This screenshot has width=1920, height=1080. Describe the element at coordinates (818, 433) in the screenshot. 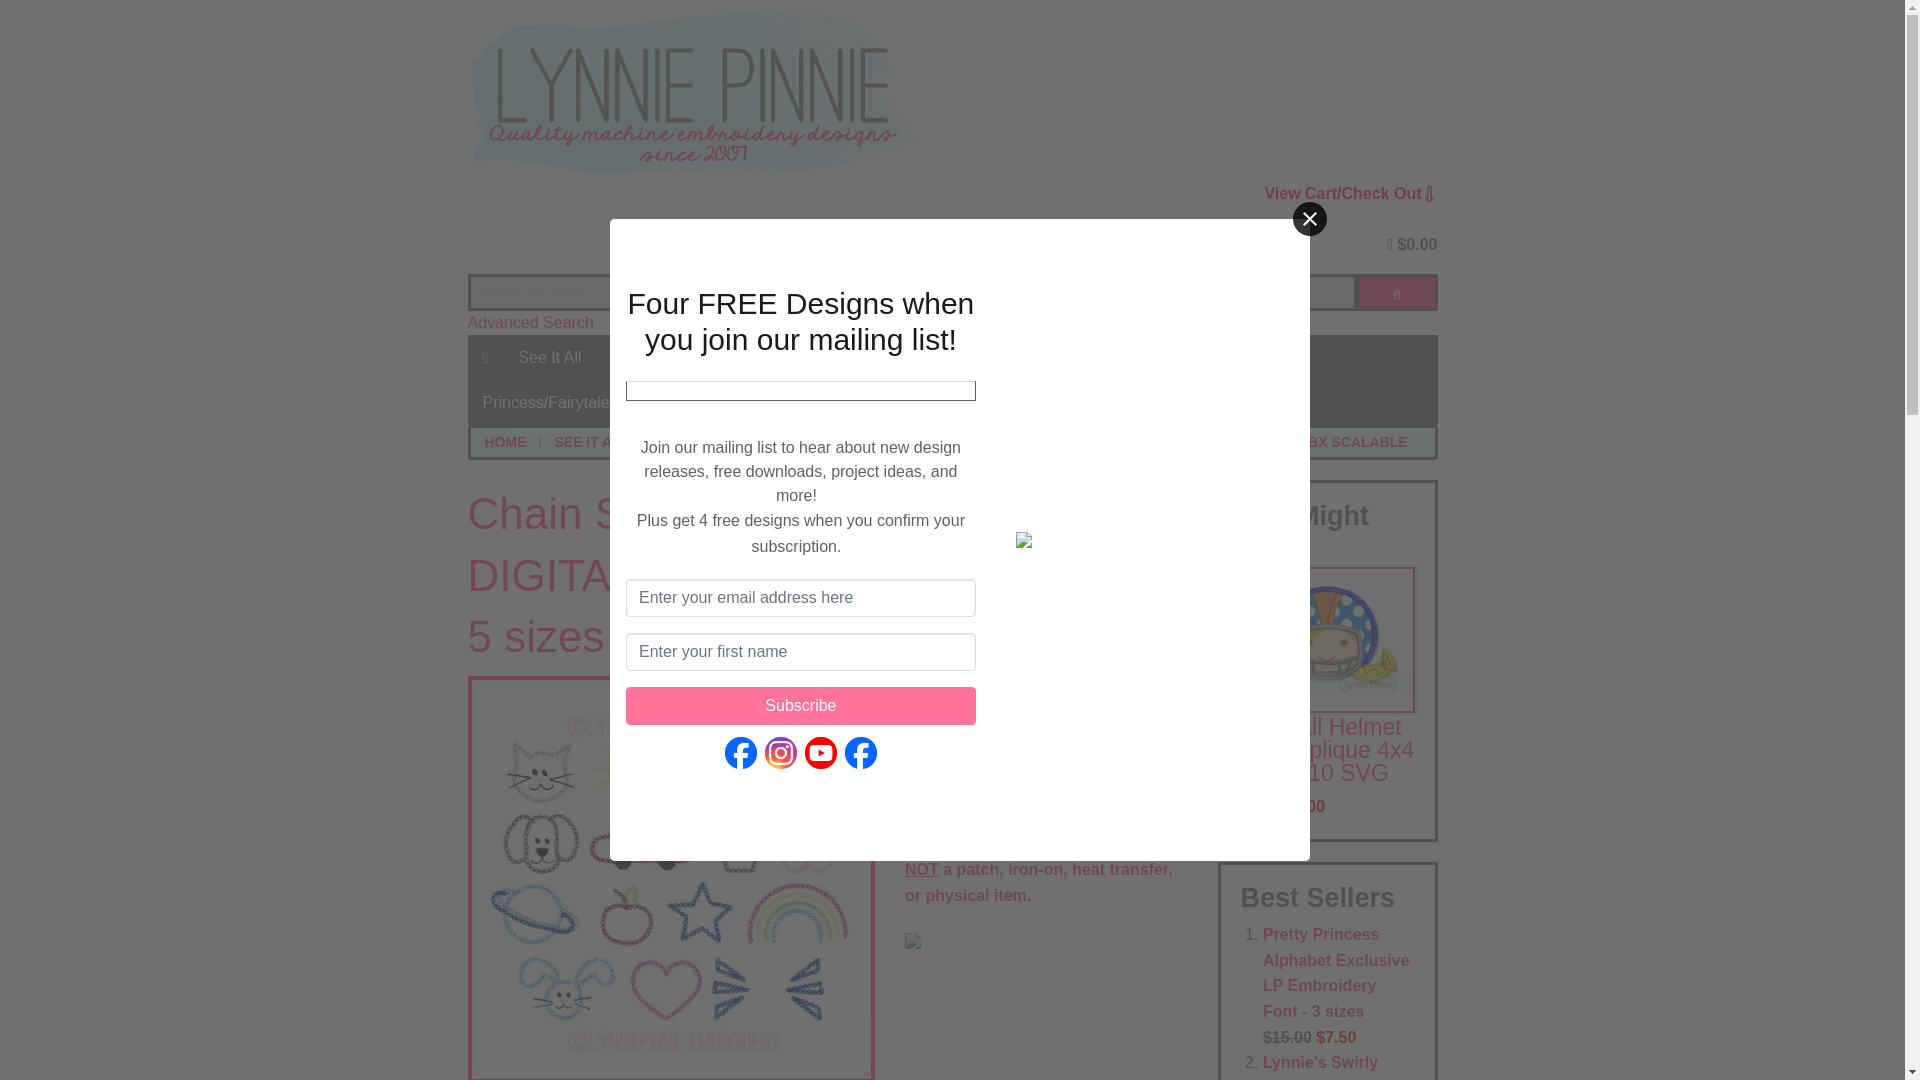

I see `See All Fonts, Alphabets, and Frames` at that location.